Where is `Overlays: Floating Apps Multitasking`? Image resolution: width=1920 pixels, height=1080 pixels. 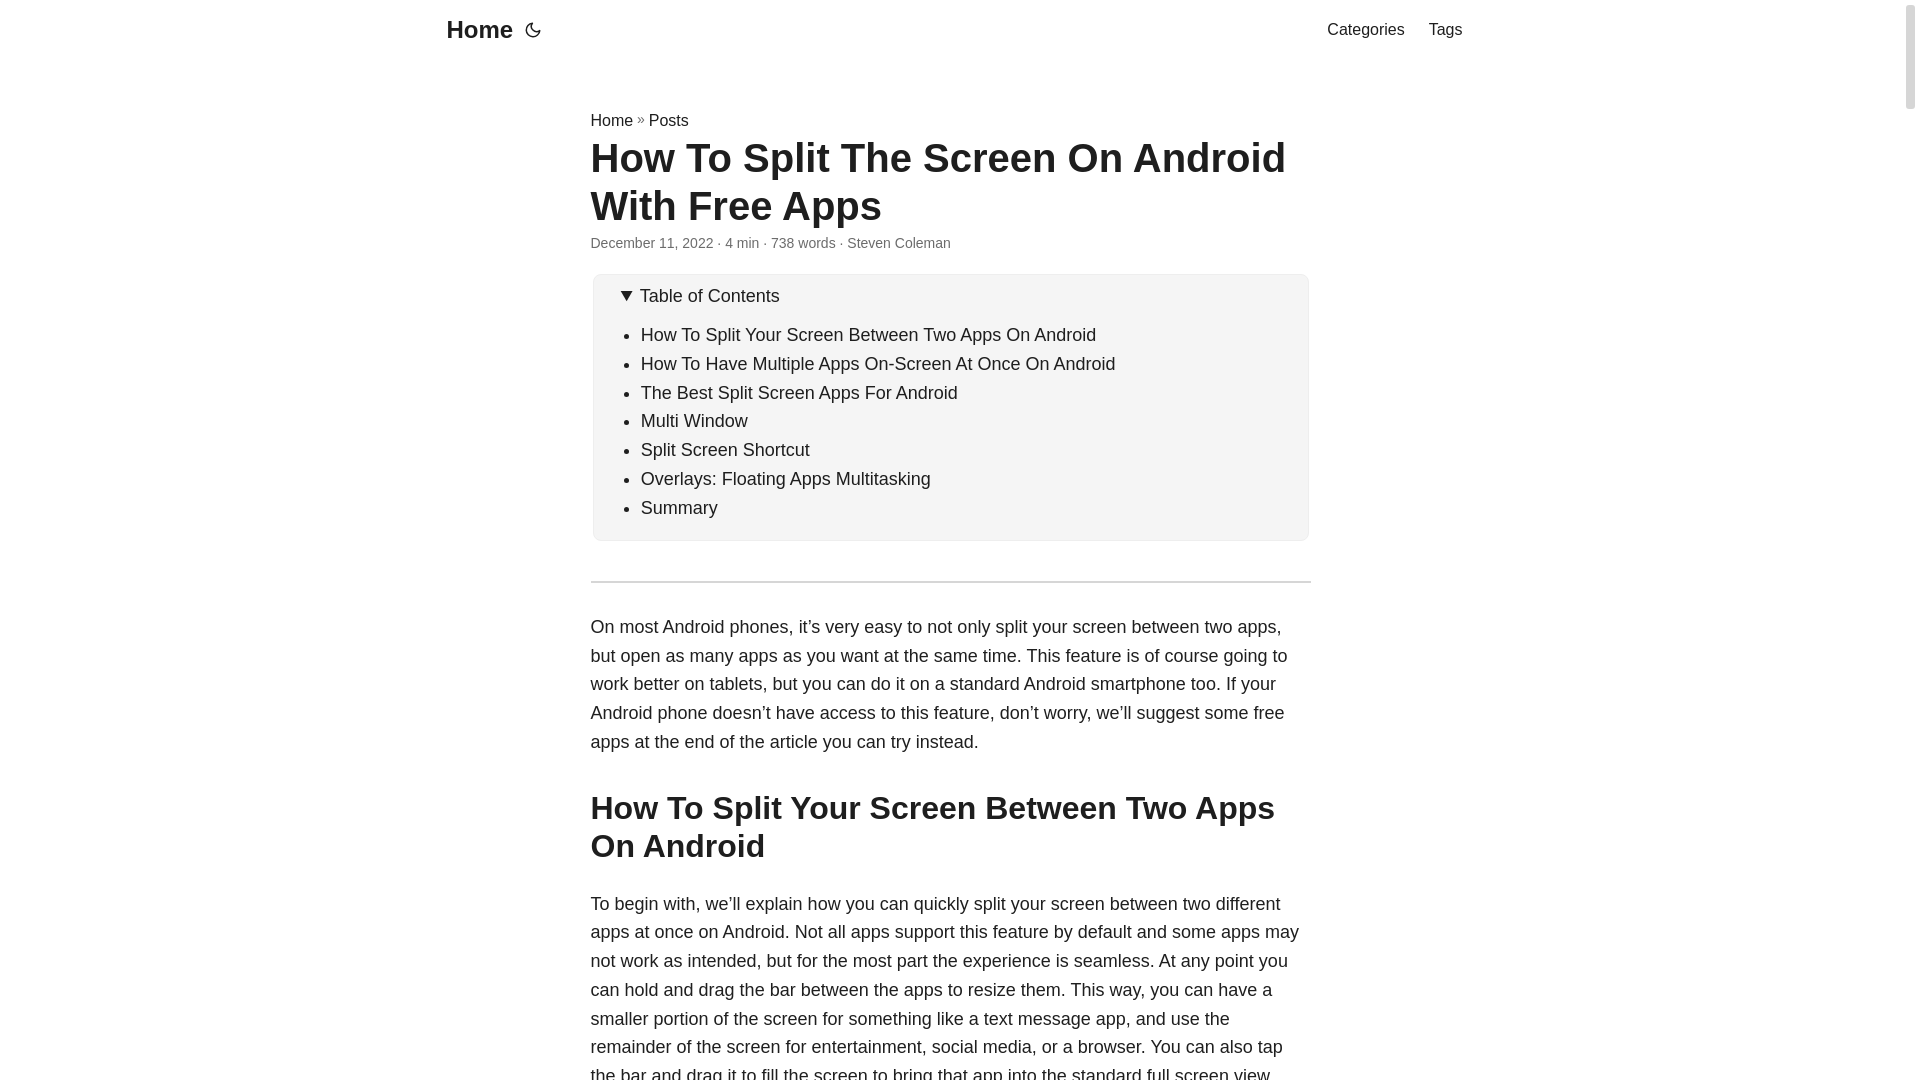
Overlays: Floating Apps Multitasking is located at coordinates (786, 478).